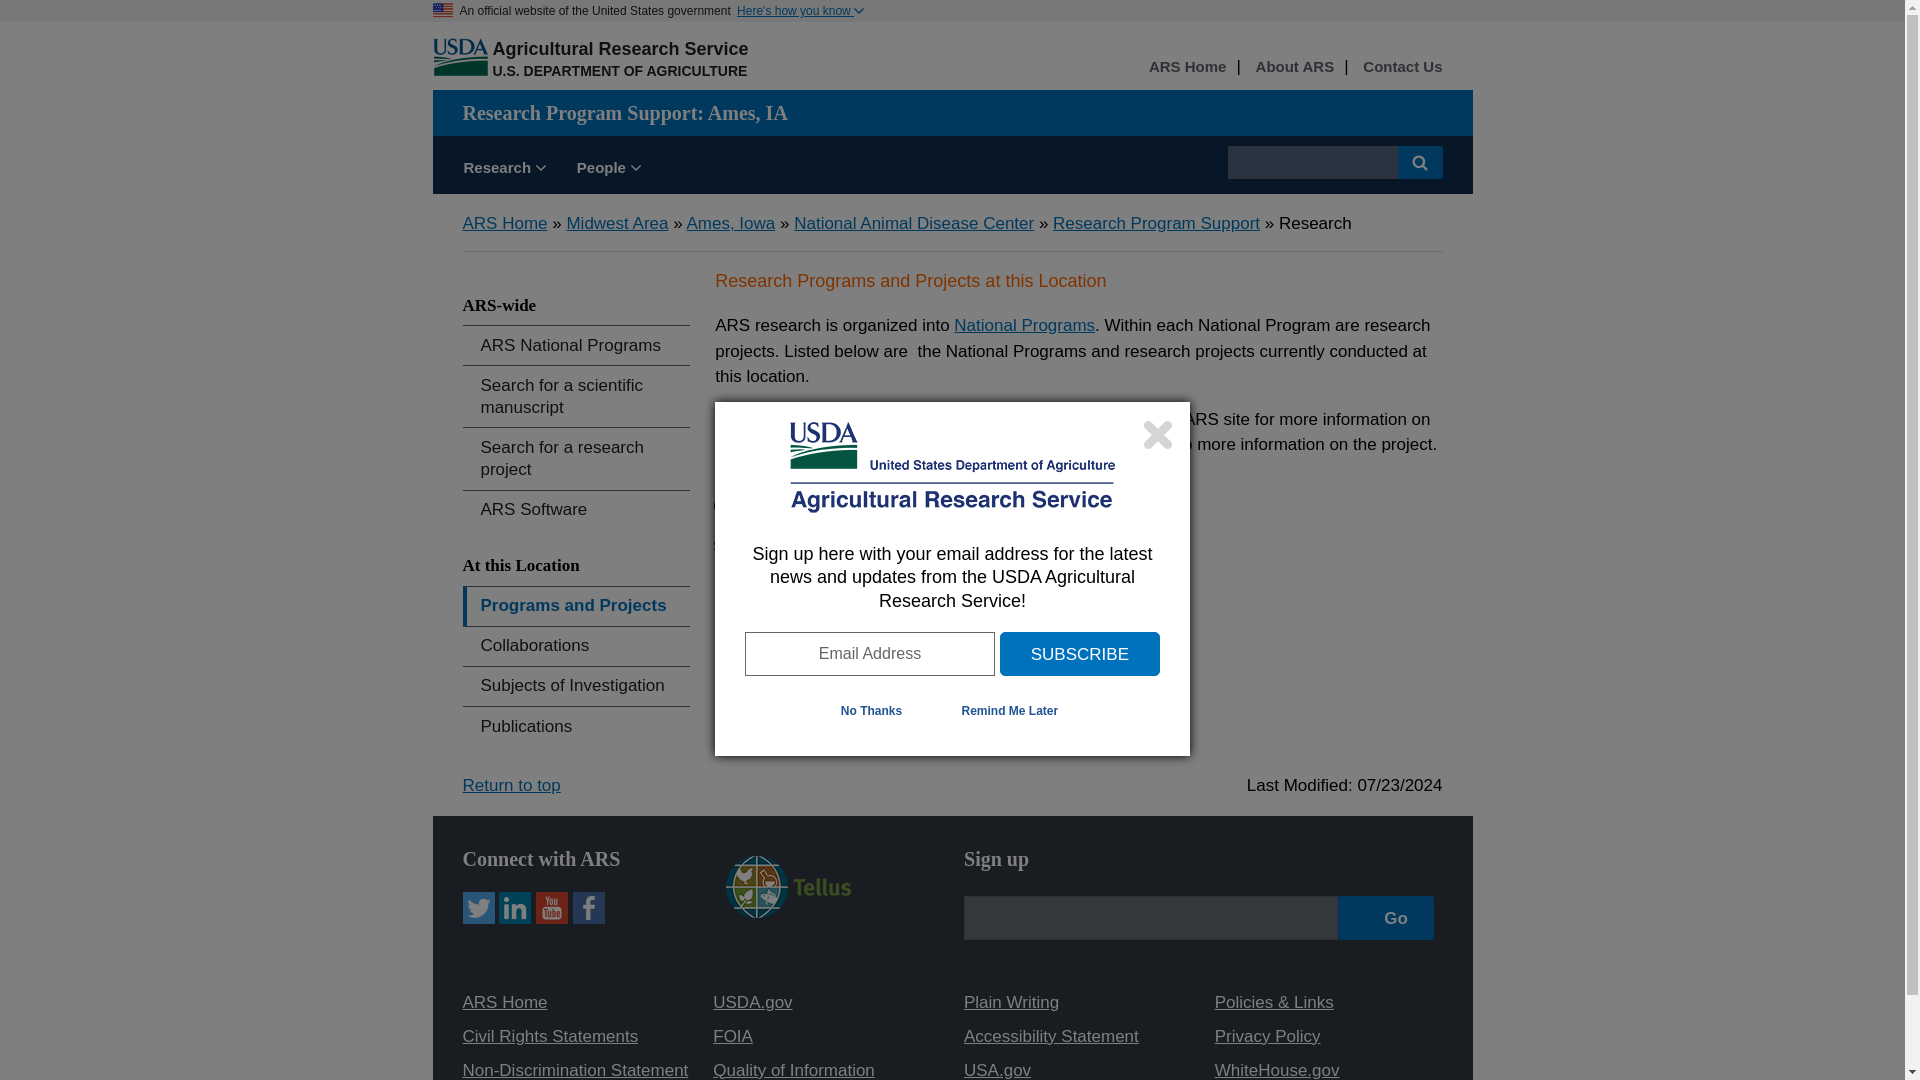  I want to click on Here's how you know, so click(800, 11).